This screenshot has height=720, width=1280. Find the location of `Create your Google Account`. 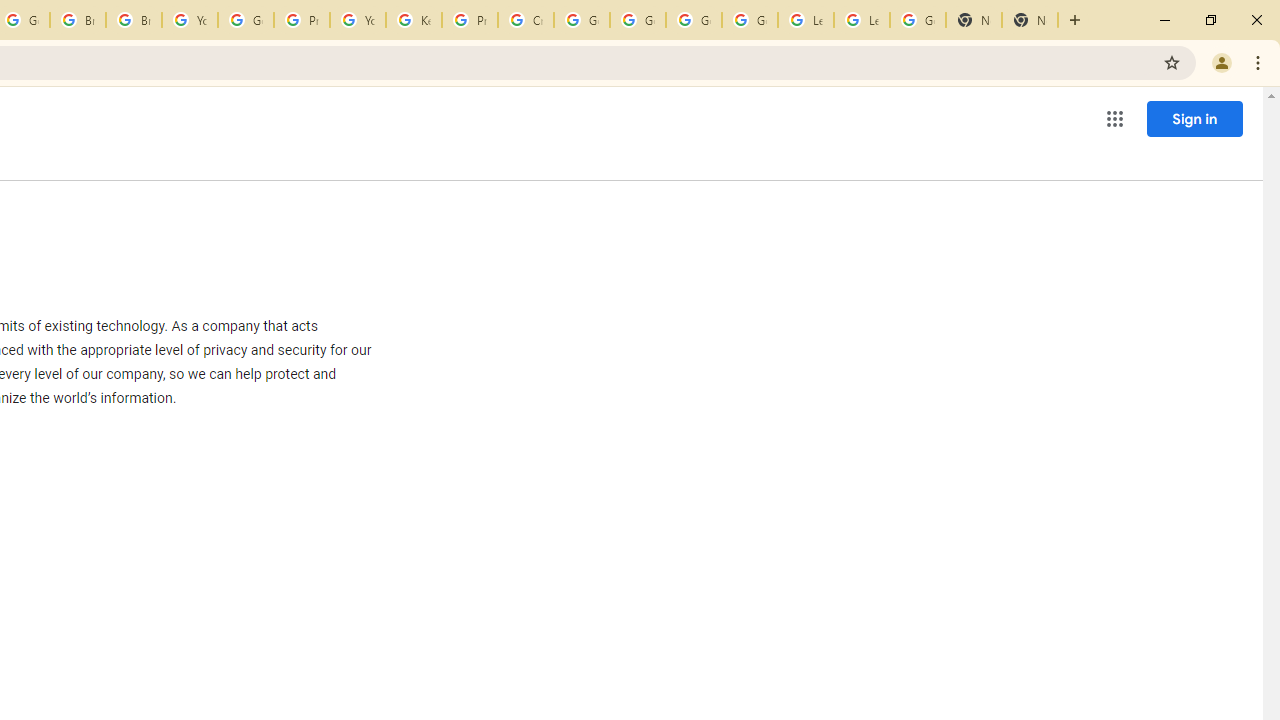

Create your Google Account is located at coordinates (526, 20).